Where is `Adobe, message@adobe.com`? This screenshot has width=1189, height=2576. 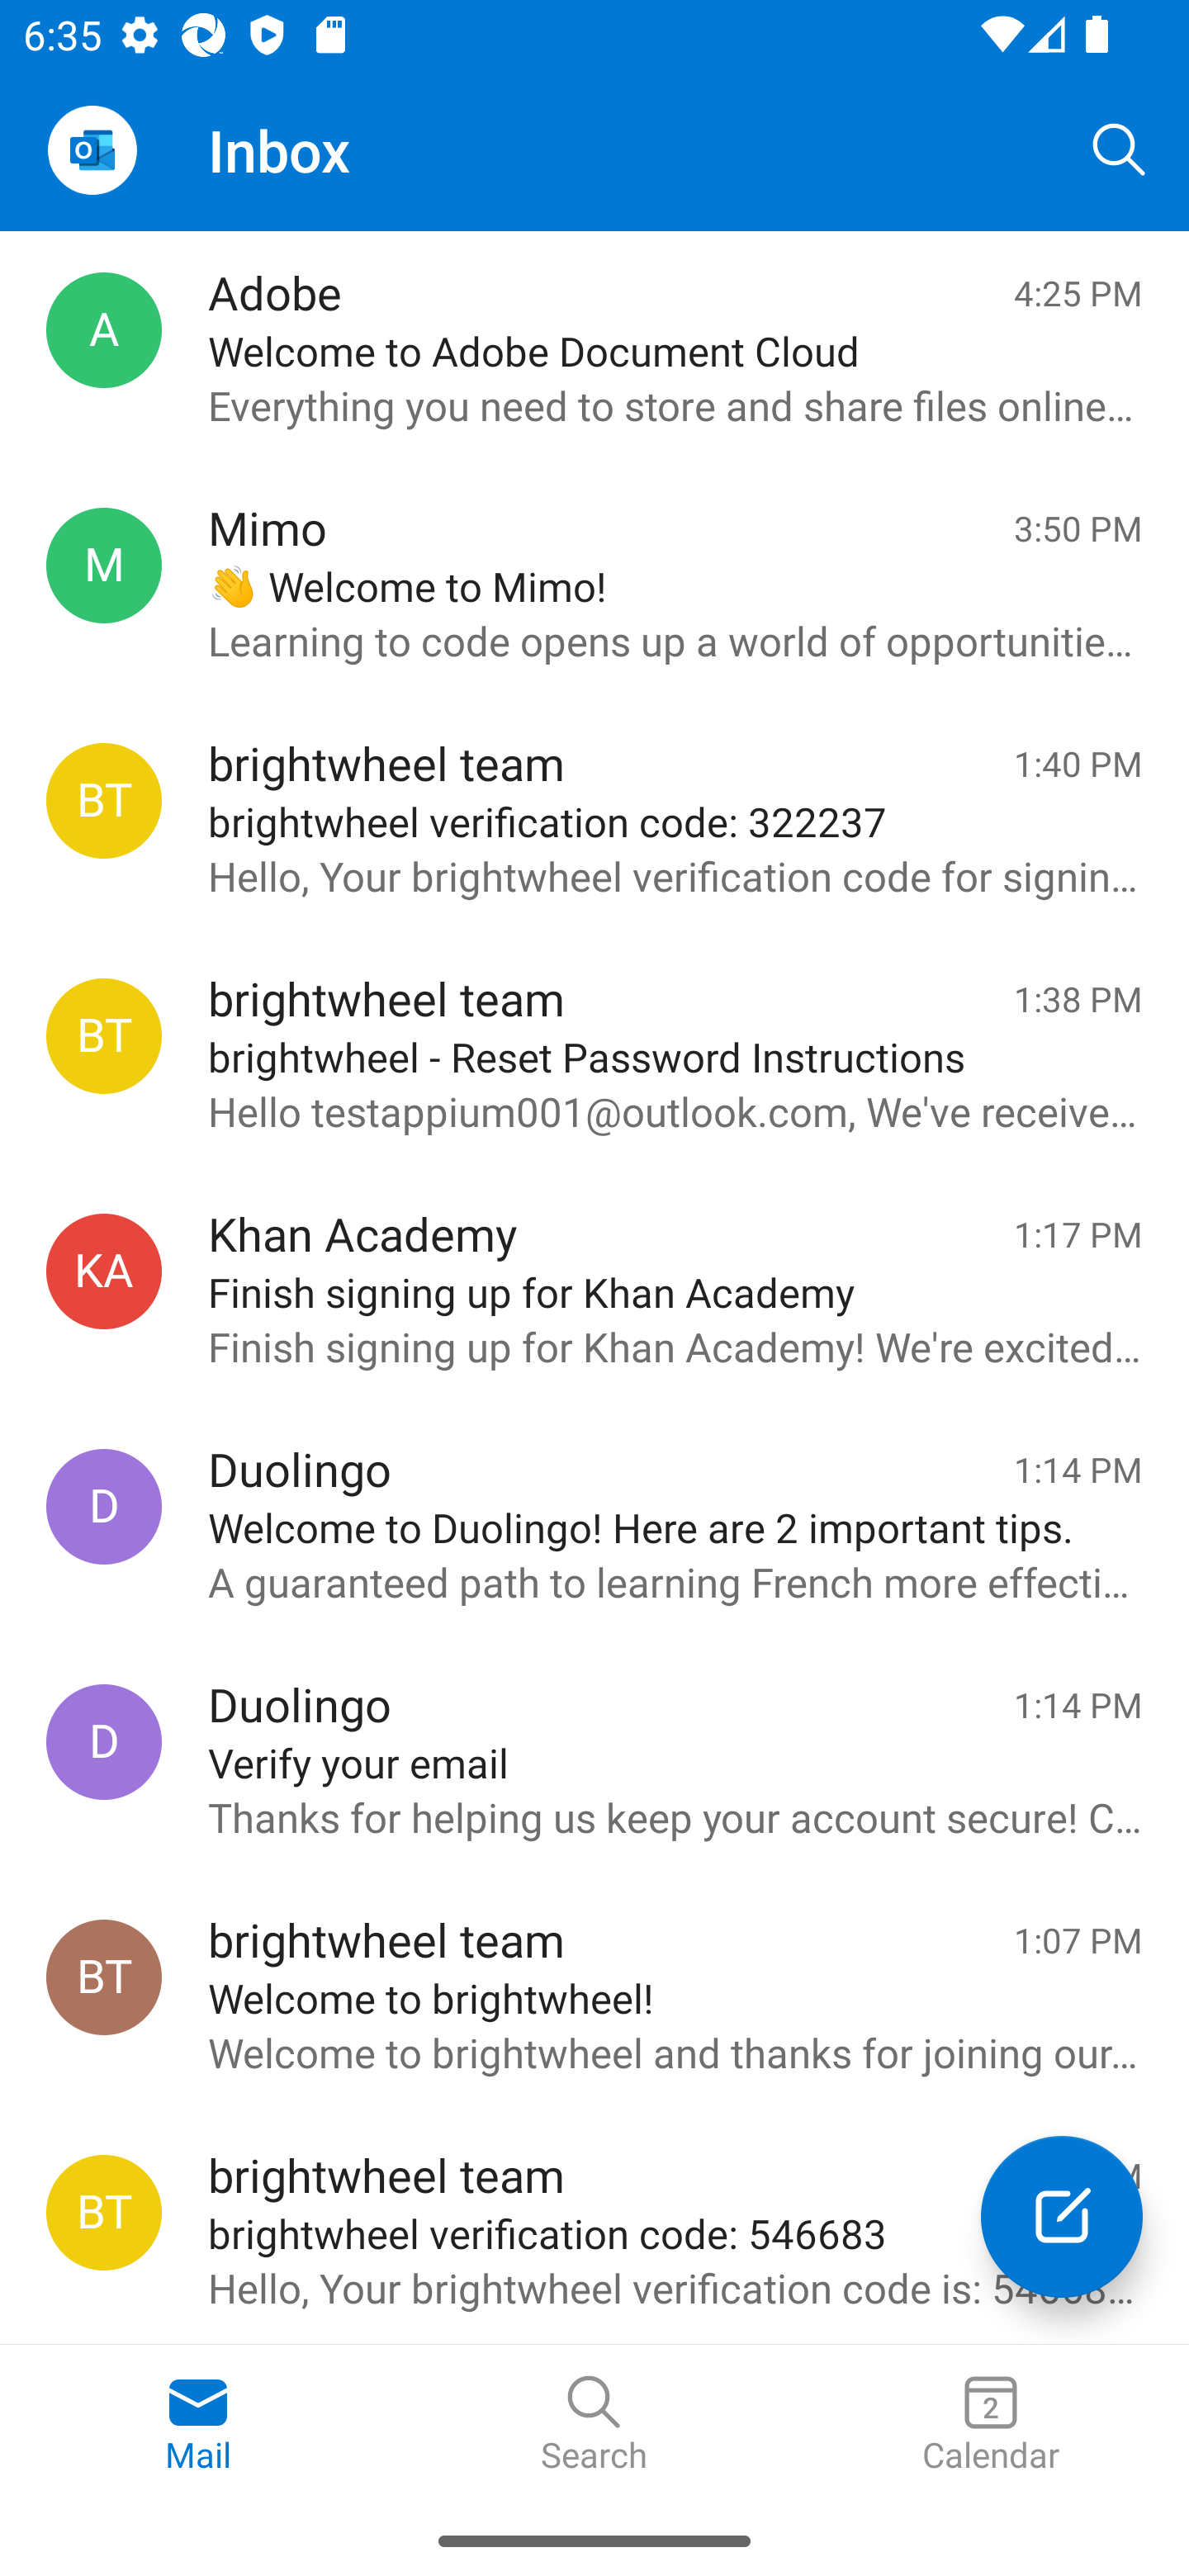 Adobe, message@adobe.com is located at coordinates (104, 330).